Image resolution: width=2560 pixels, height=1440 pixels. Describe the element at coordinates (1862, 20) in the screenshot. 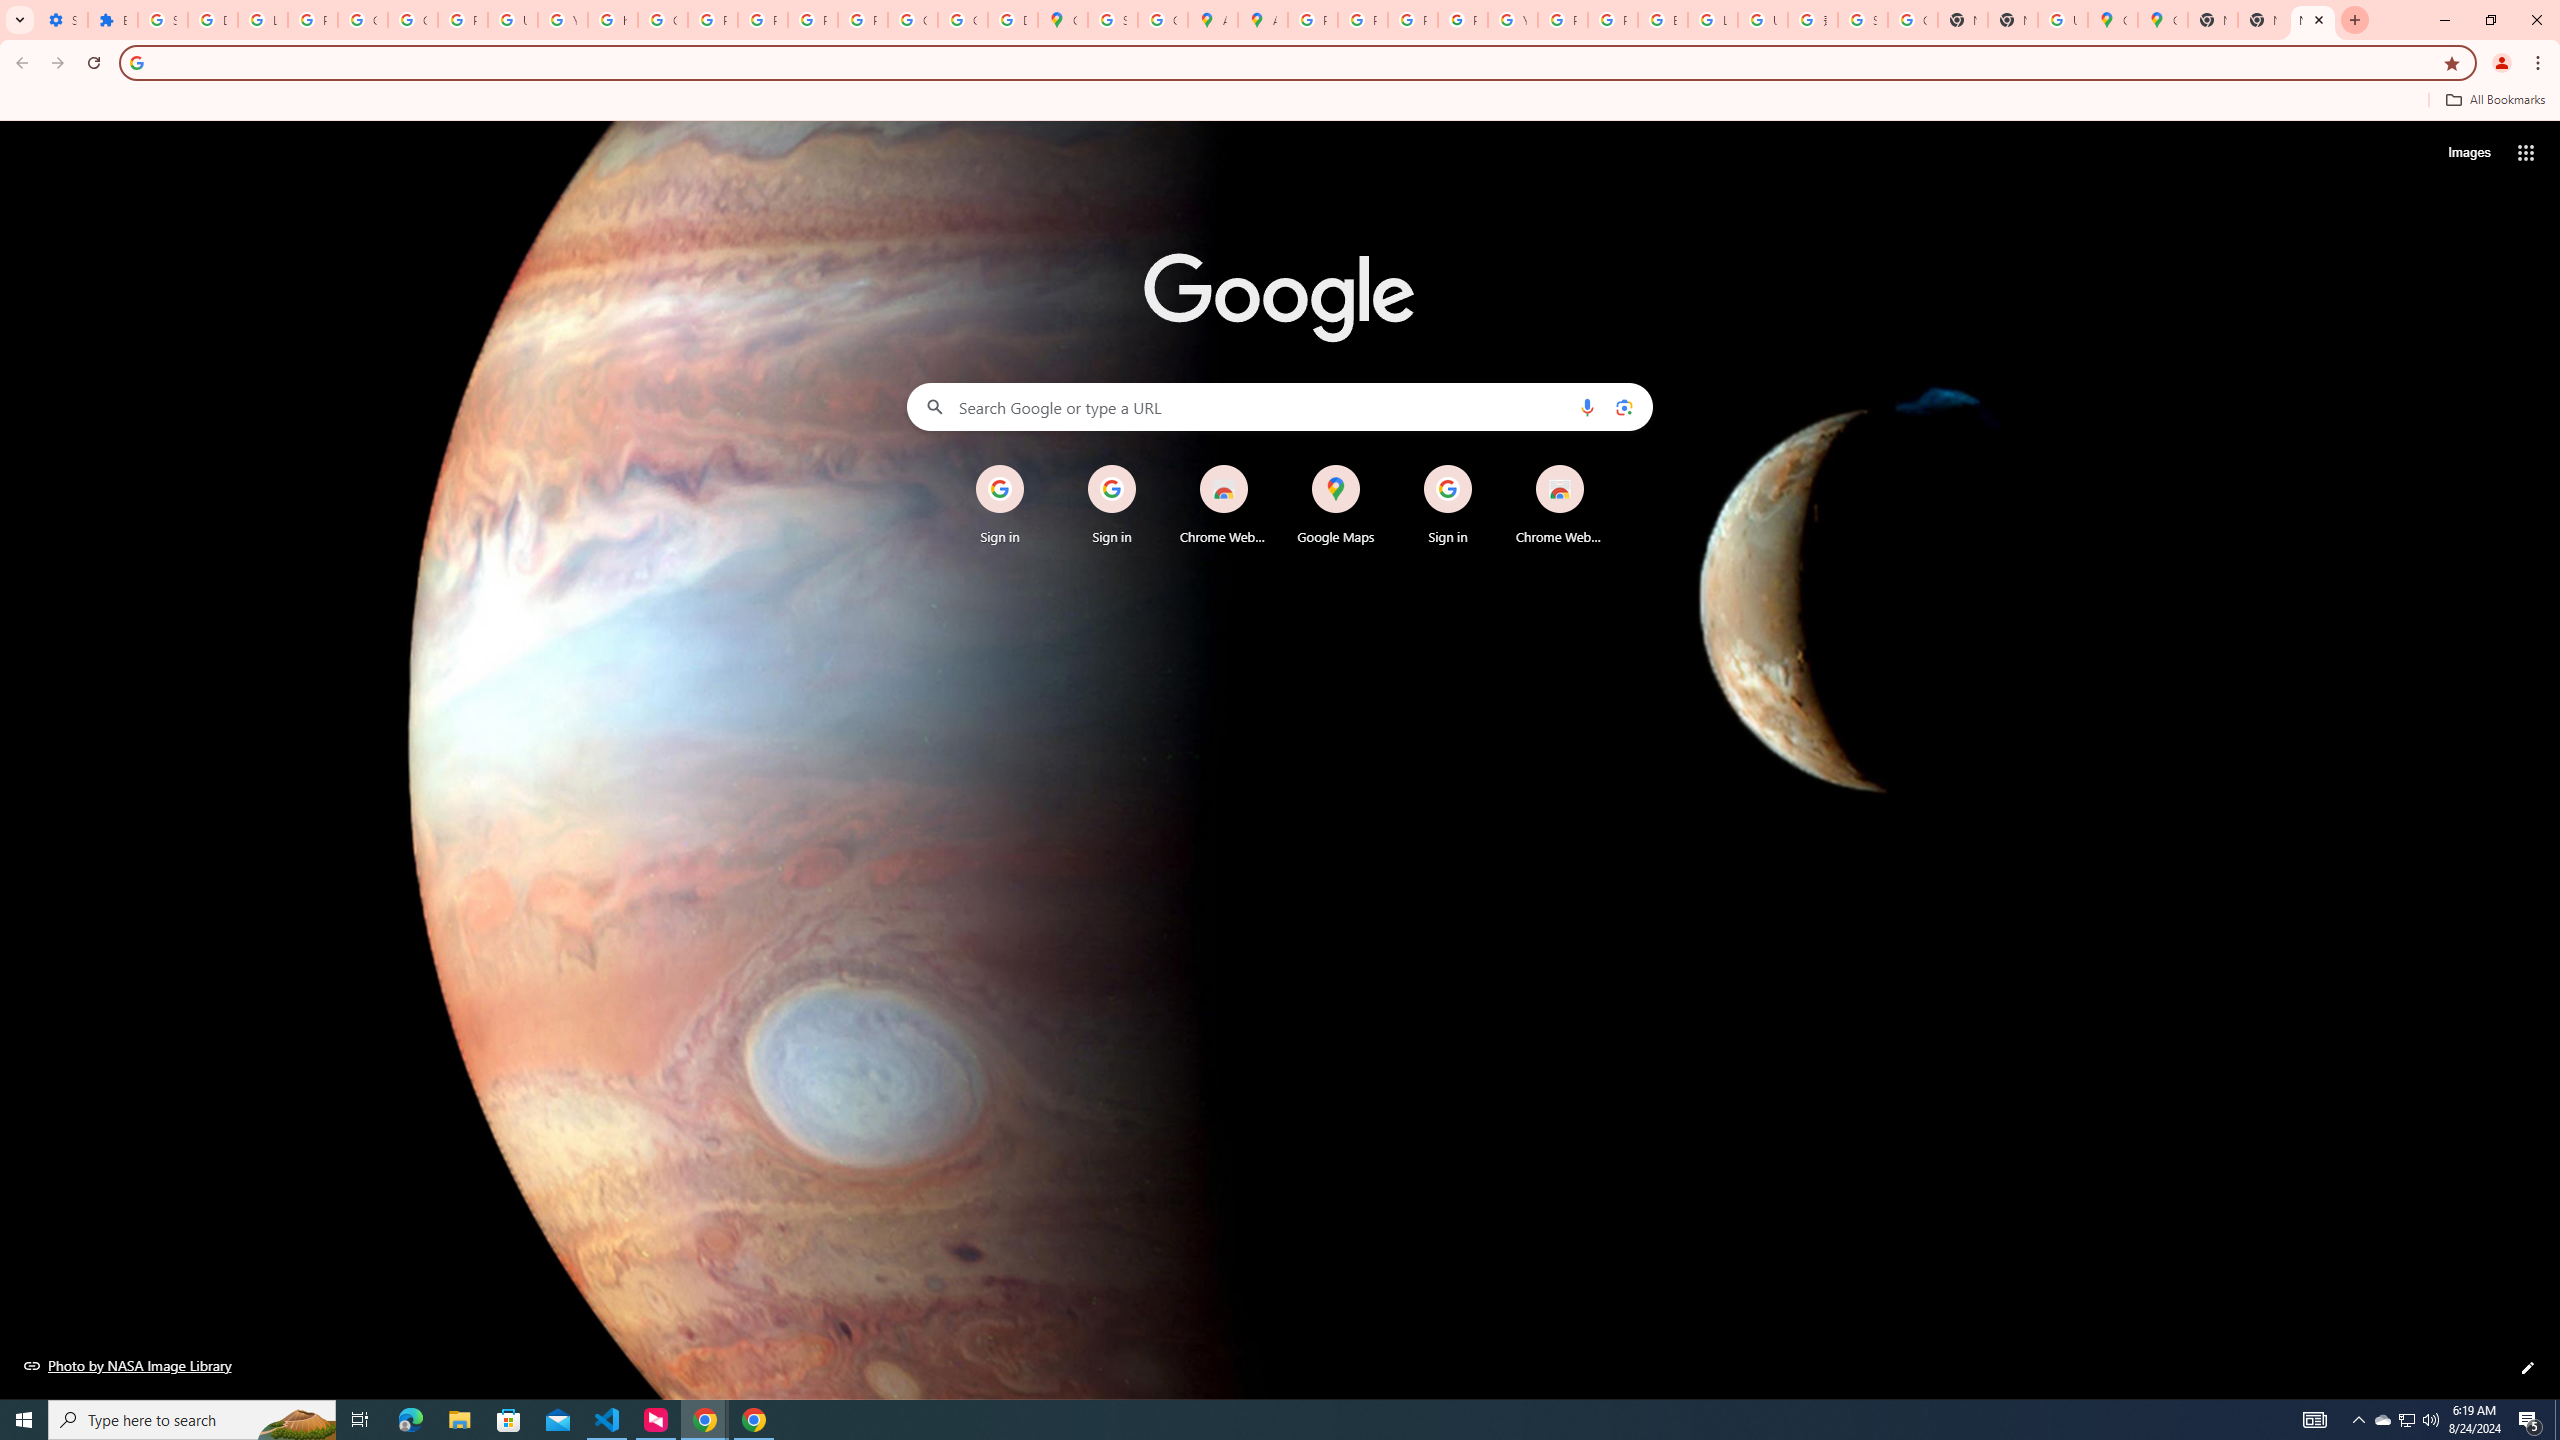

I see `Sign in - Google Accounts` at that location.